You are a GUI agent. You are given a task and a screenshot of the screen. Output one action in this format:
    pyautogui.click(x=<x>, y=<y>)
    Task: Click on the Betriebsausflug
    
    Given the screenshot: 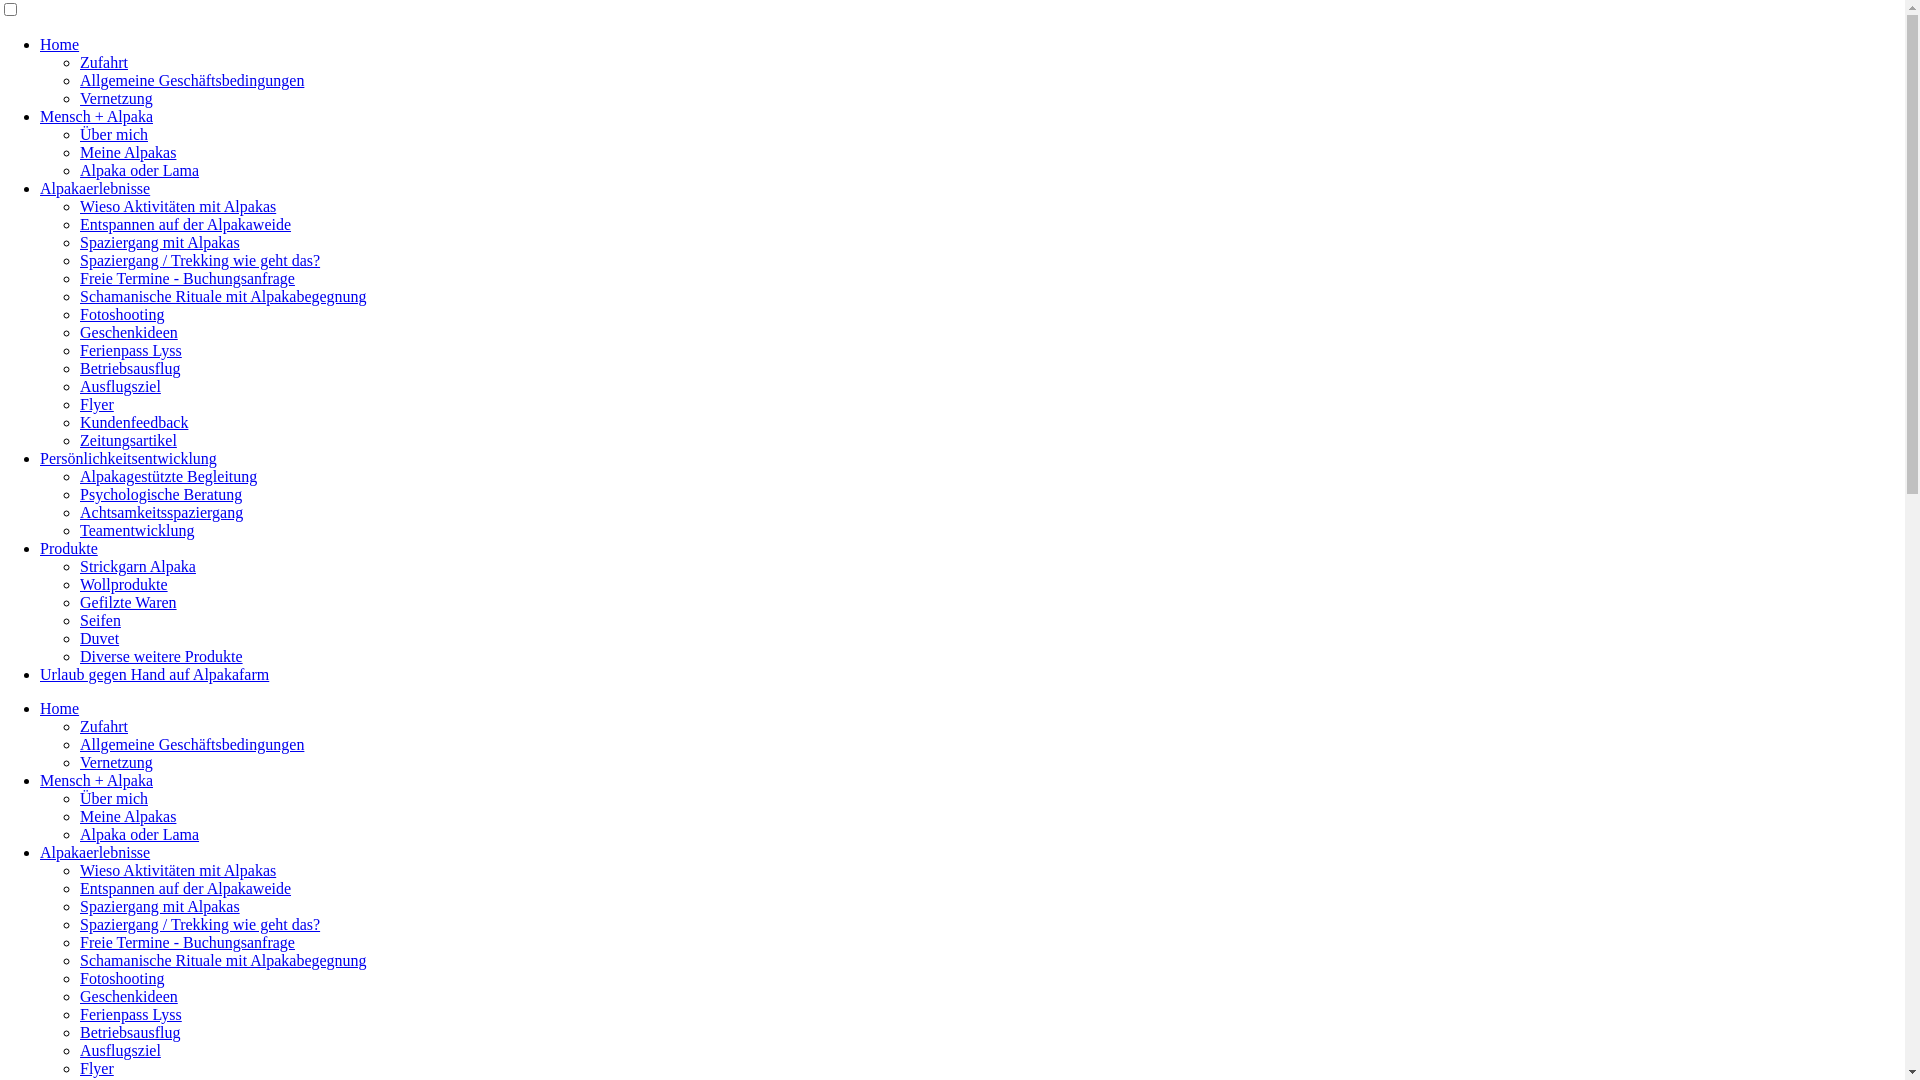 What is the action you would take?
    pyautogui.click(x=130, y=368)
    